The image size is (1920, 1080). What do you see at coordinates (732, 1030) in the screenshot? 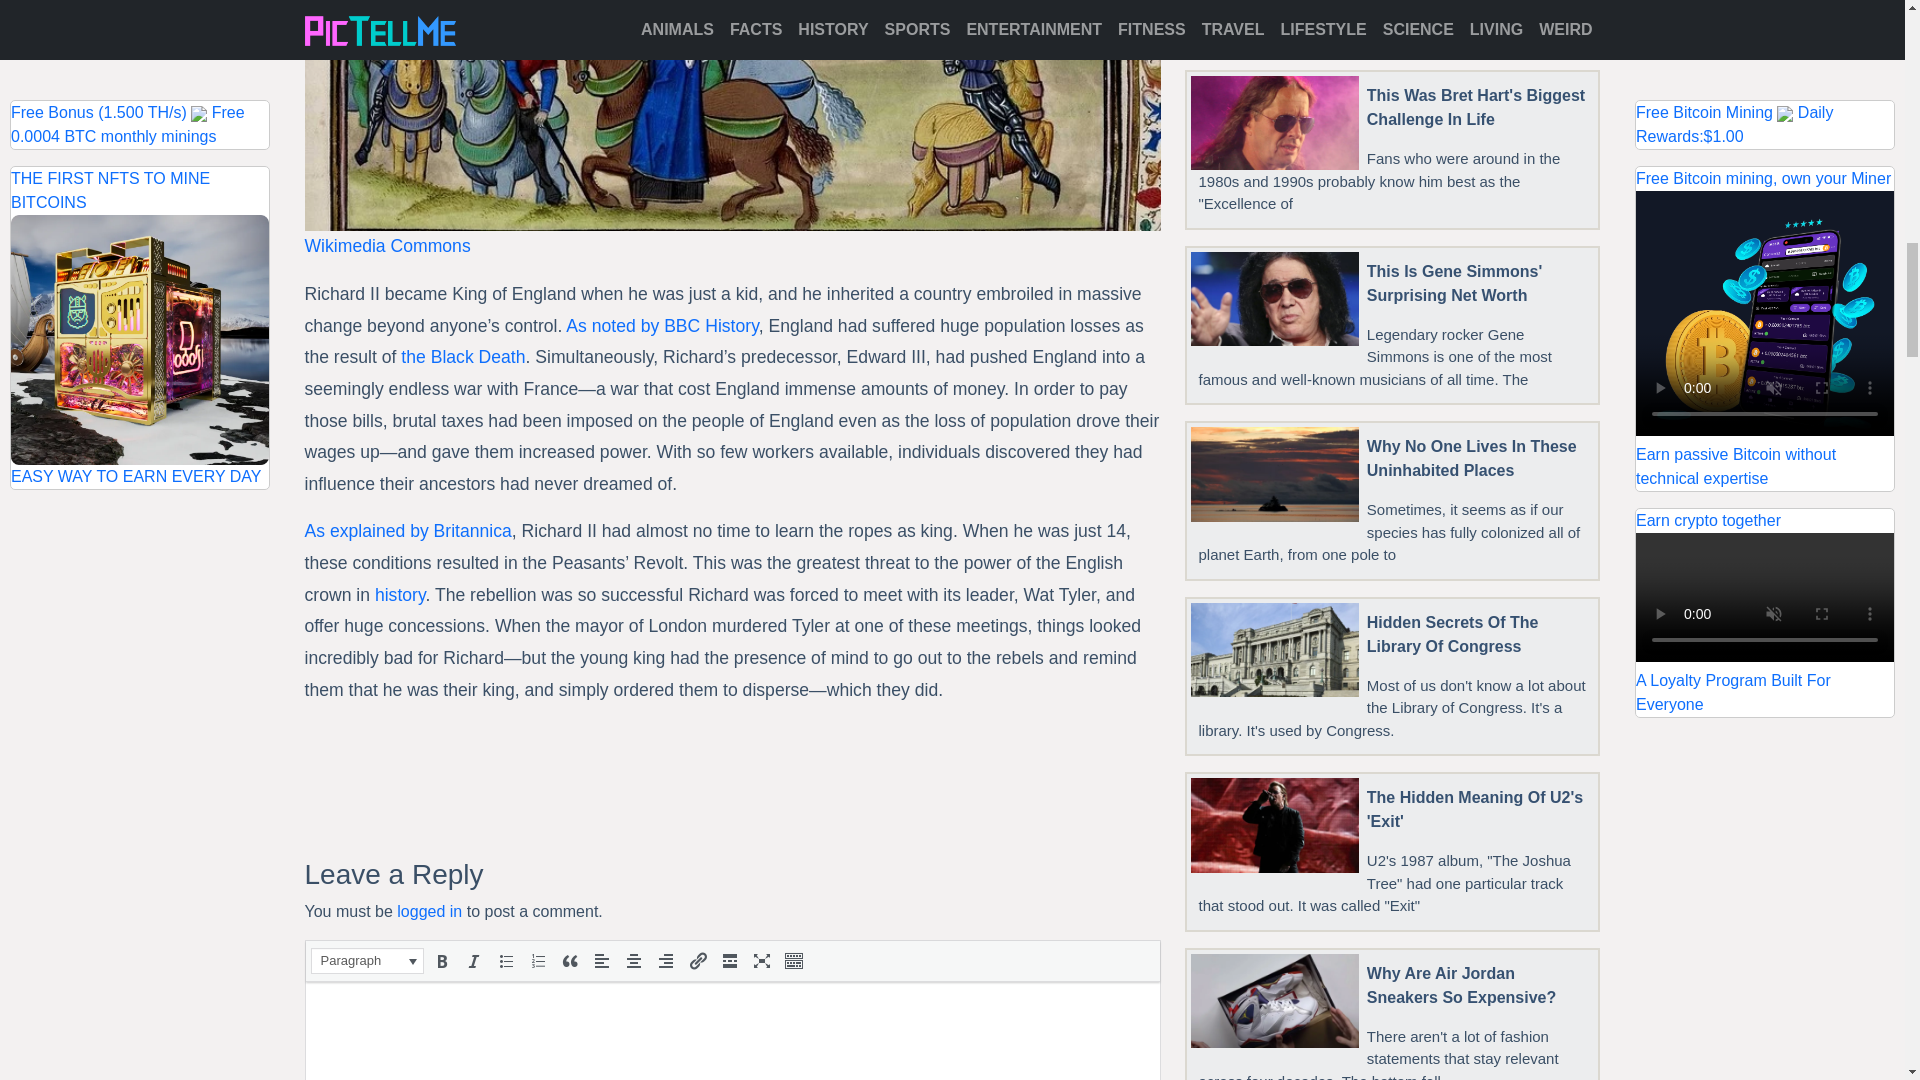
I see `Rich Text Area. Press Alt-Shift-H for help.` at bounding box center [732, 1030].